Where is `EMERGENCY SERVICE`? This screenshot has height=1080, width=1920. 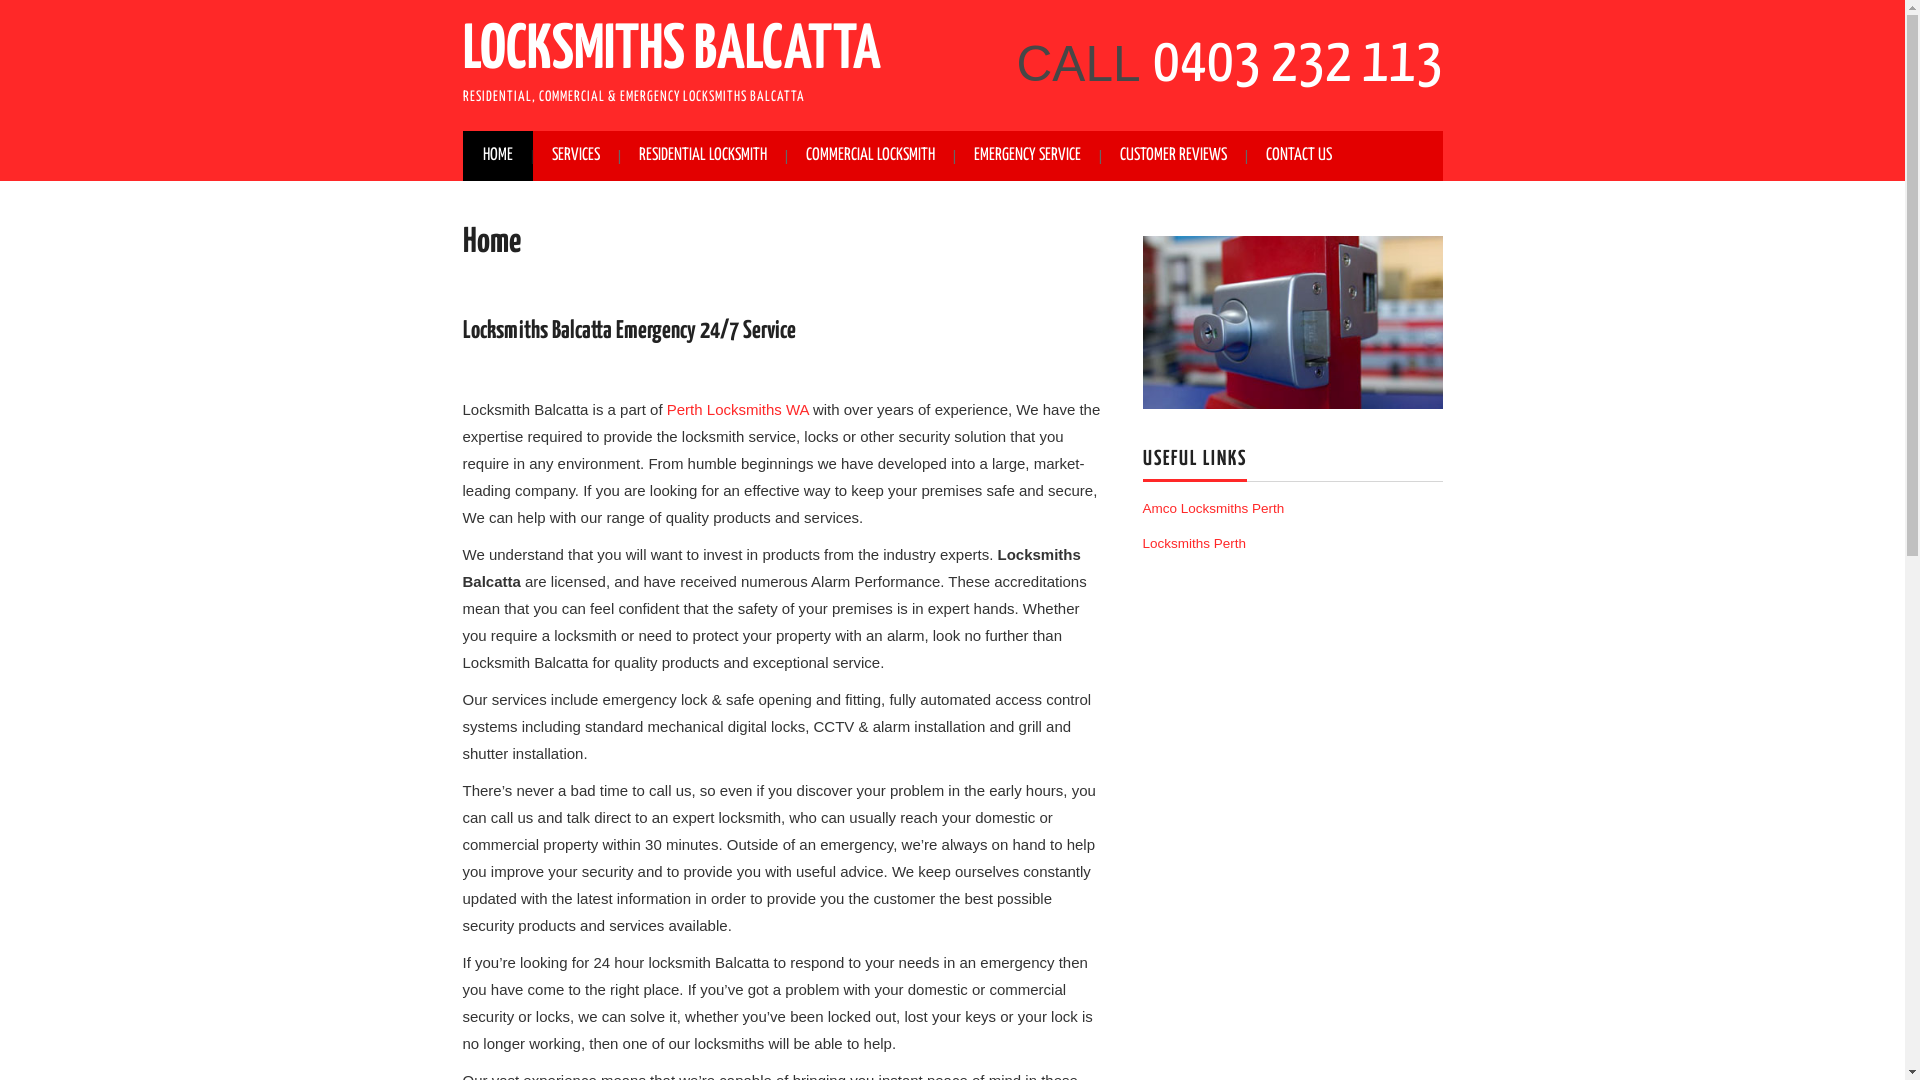 EMERGENCY SERVICE is located at coordinates (1028, 156).